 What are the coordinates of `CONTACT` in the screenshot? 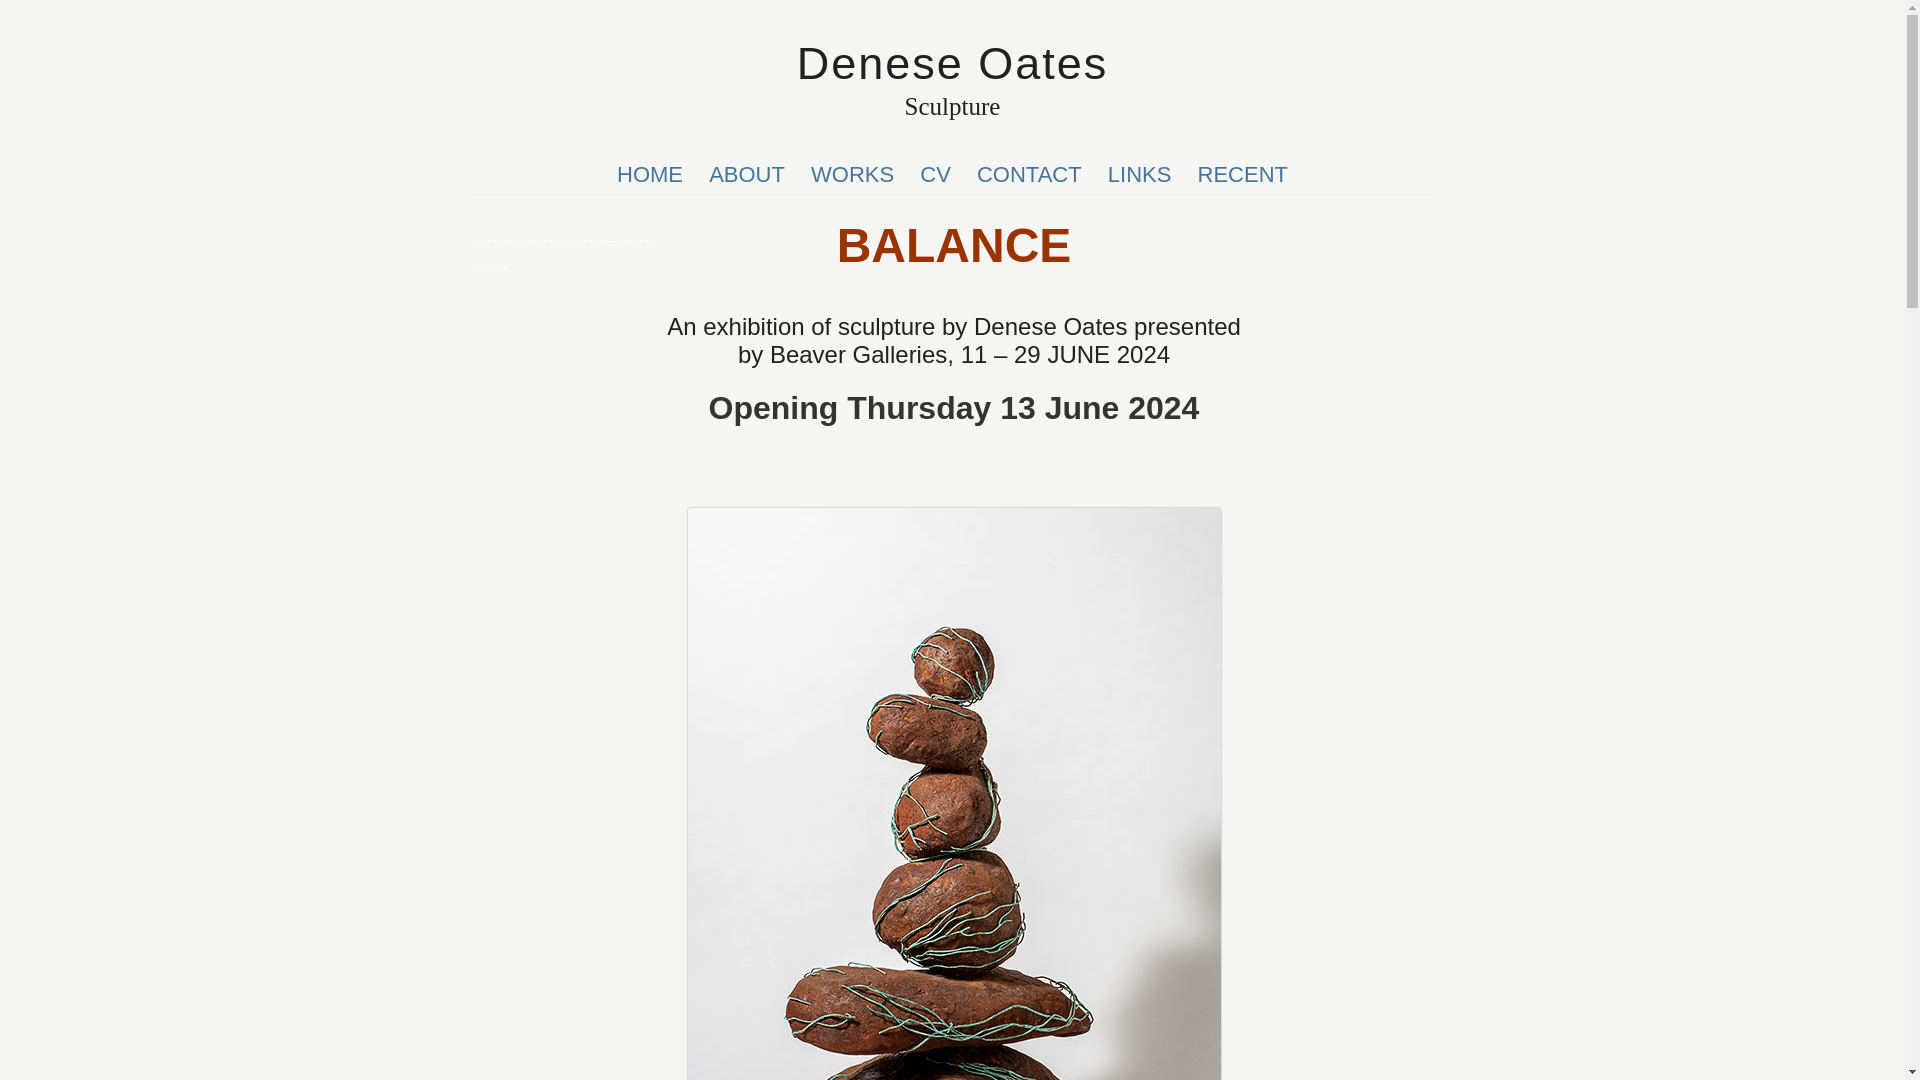 It's located at (1030, 174).